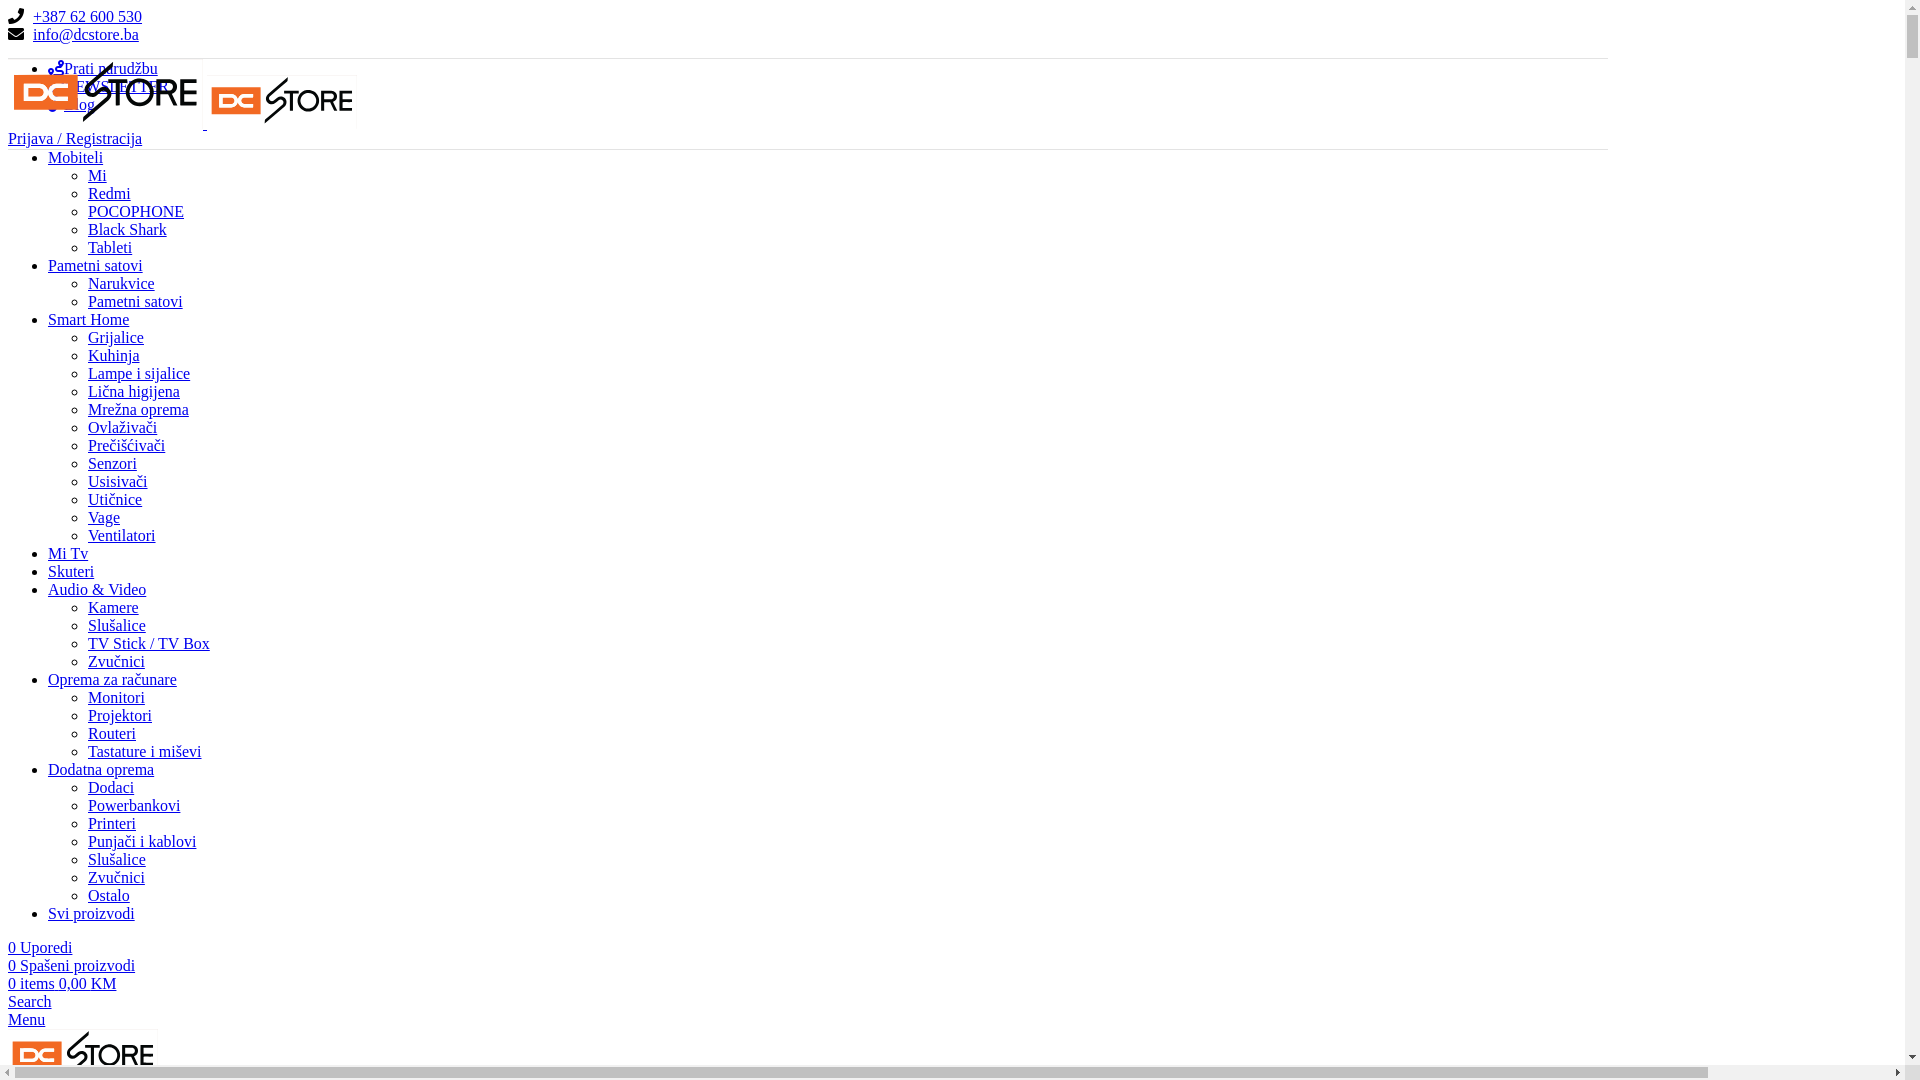 This screenshot has width=1920, height=1080. Describe the element at coordinates (108, 86) in the screenshot. I see `NEWSLETTER` at that location.